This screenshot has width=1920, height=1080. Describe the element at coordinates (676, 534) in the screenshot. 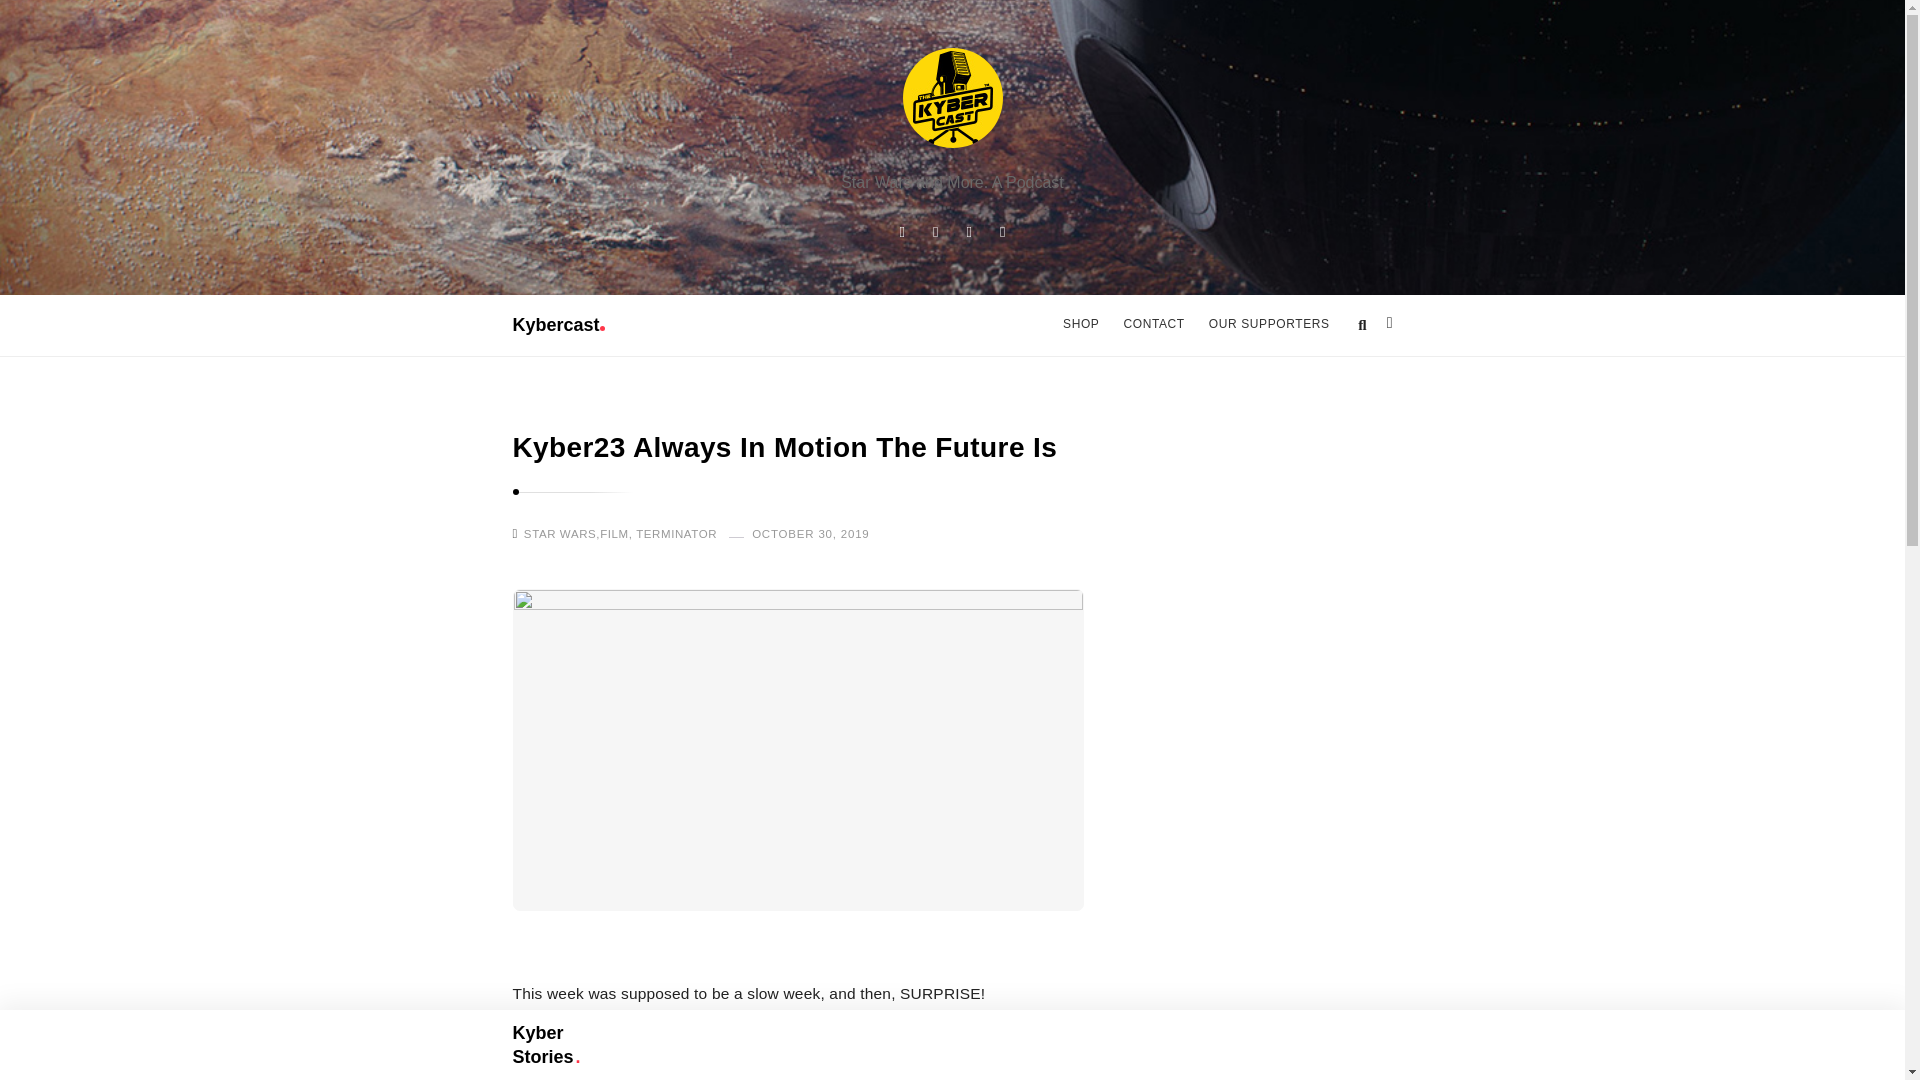

I see `TERMINATOR` at that location.